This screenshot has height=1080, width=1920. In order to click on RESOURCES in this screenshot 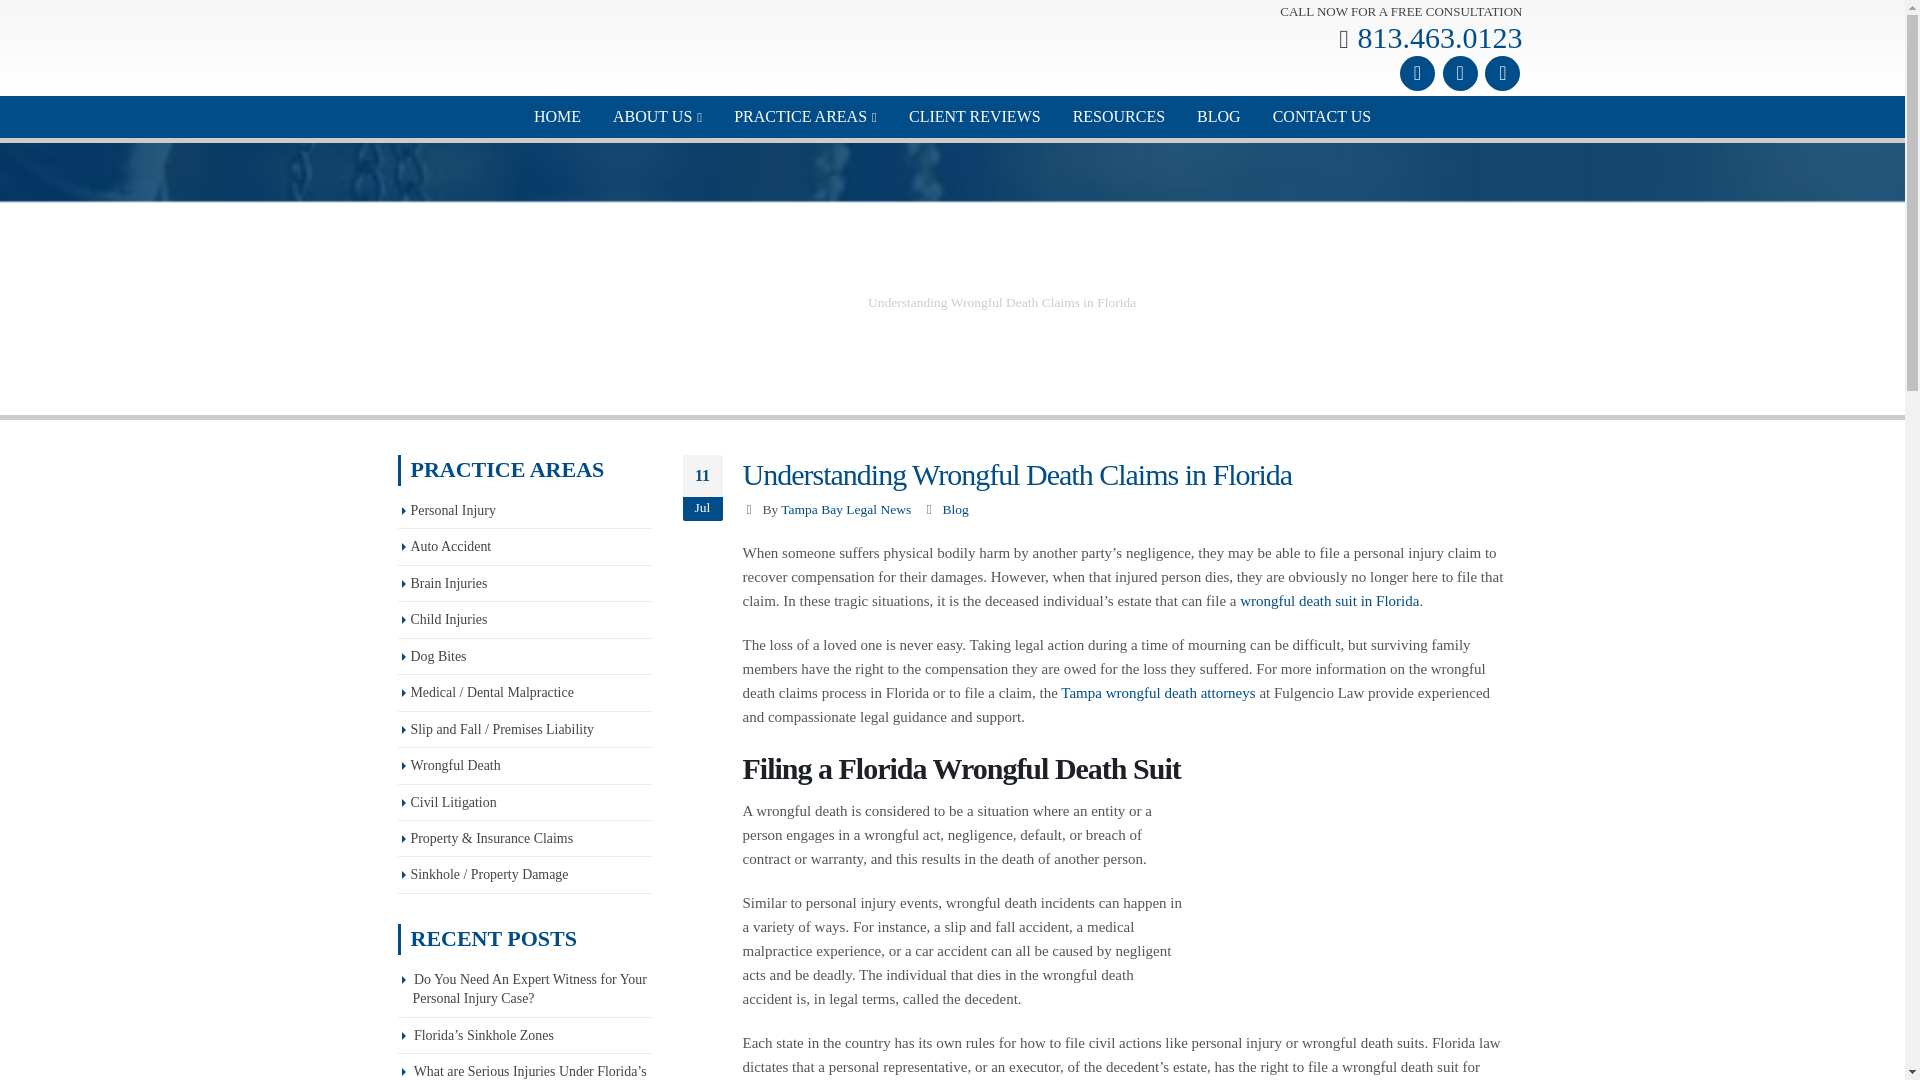, I will do `click(1118, 117)`.